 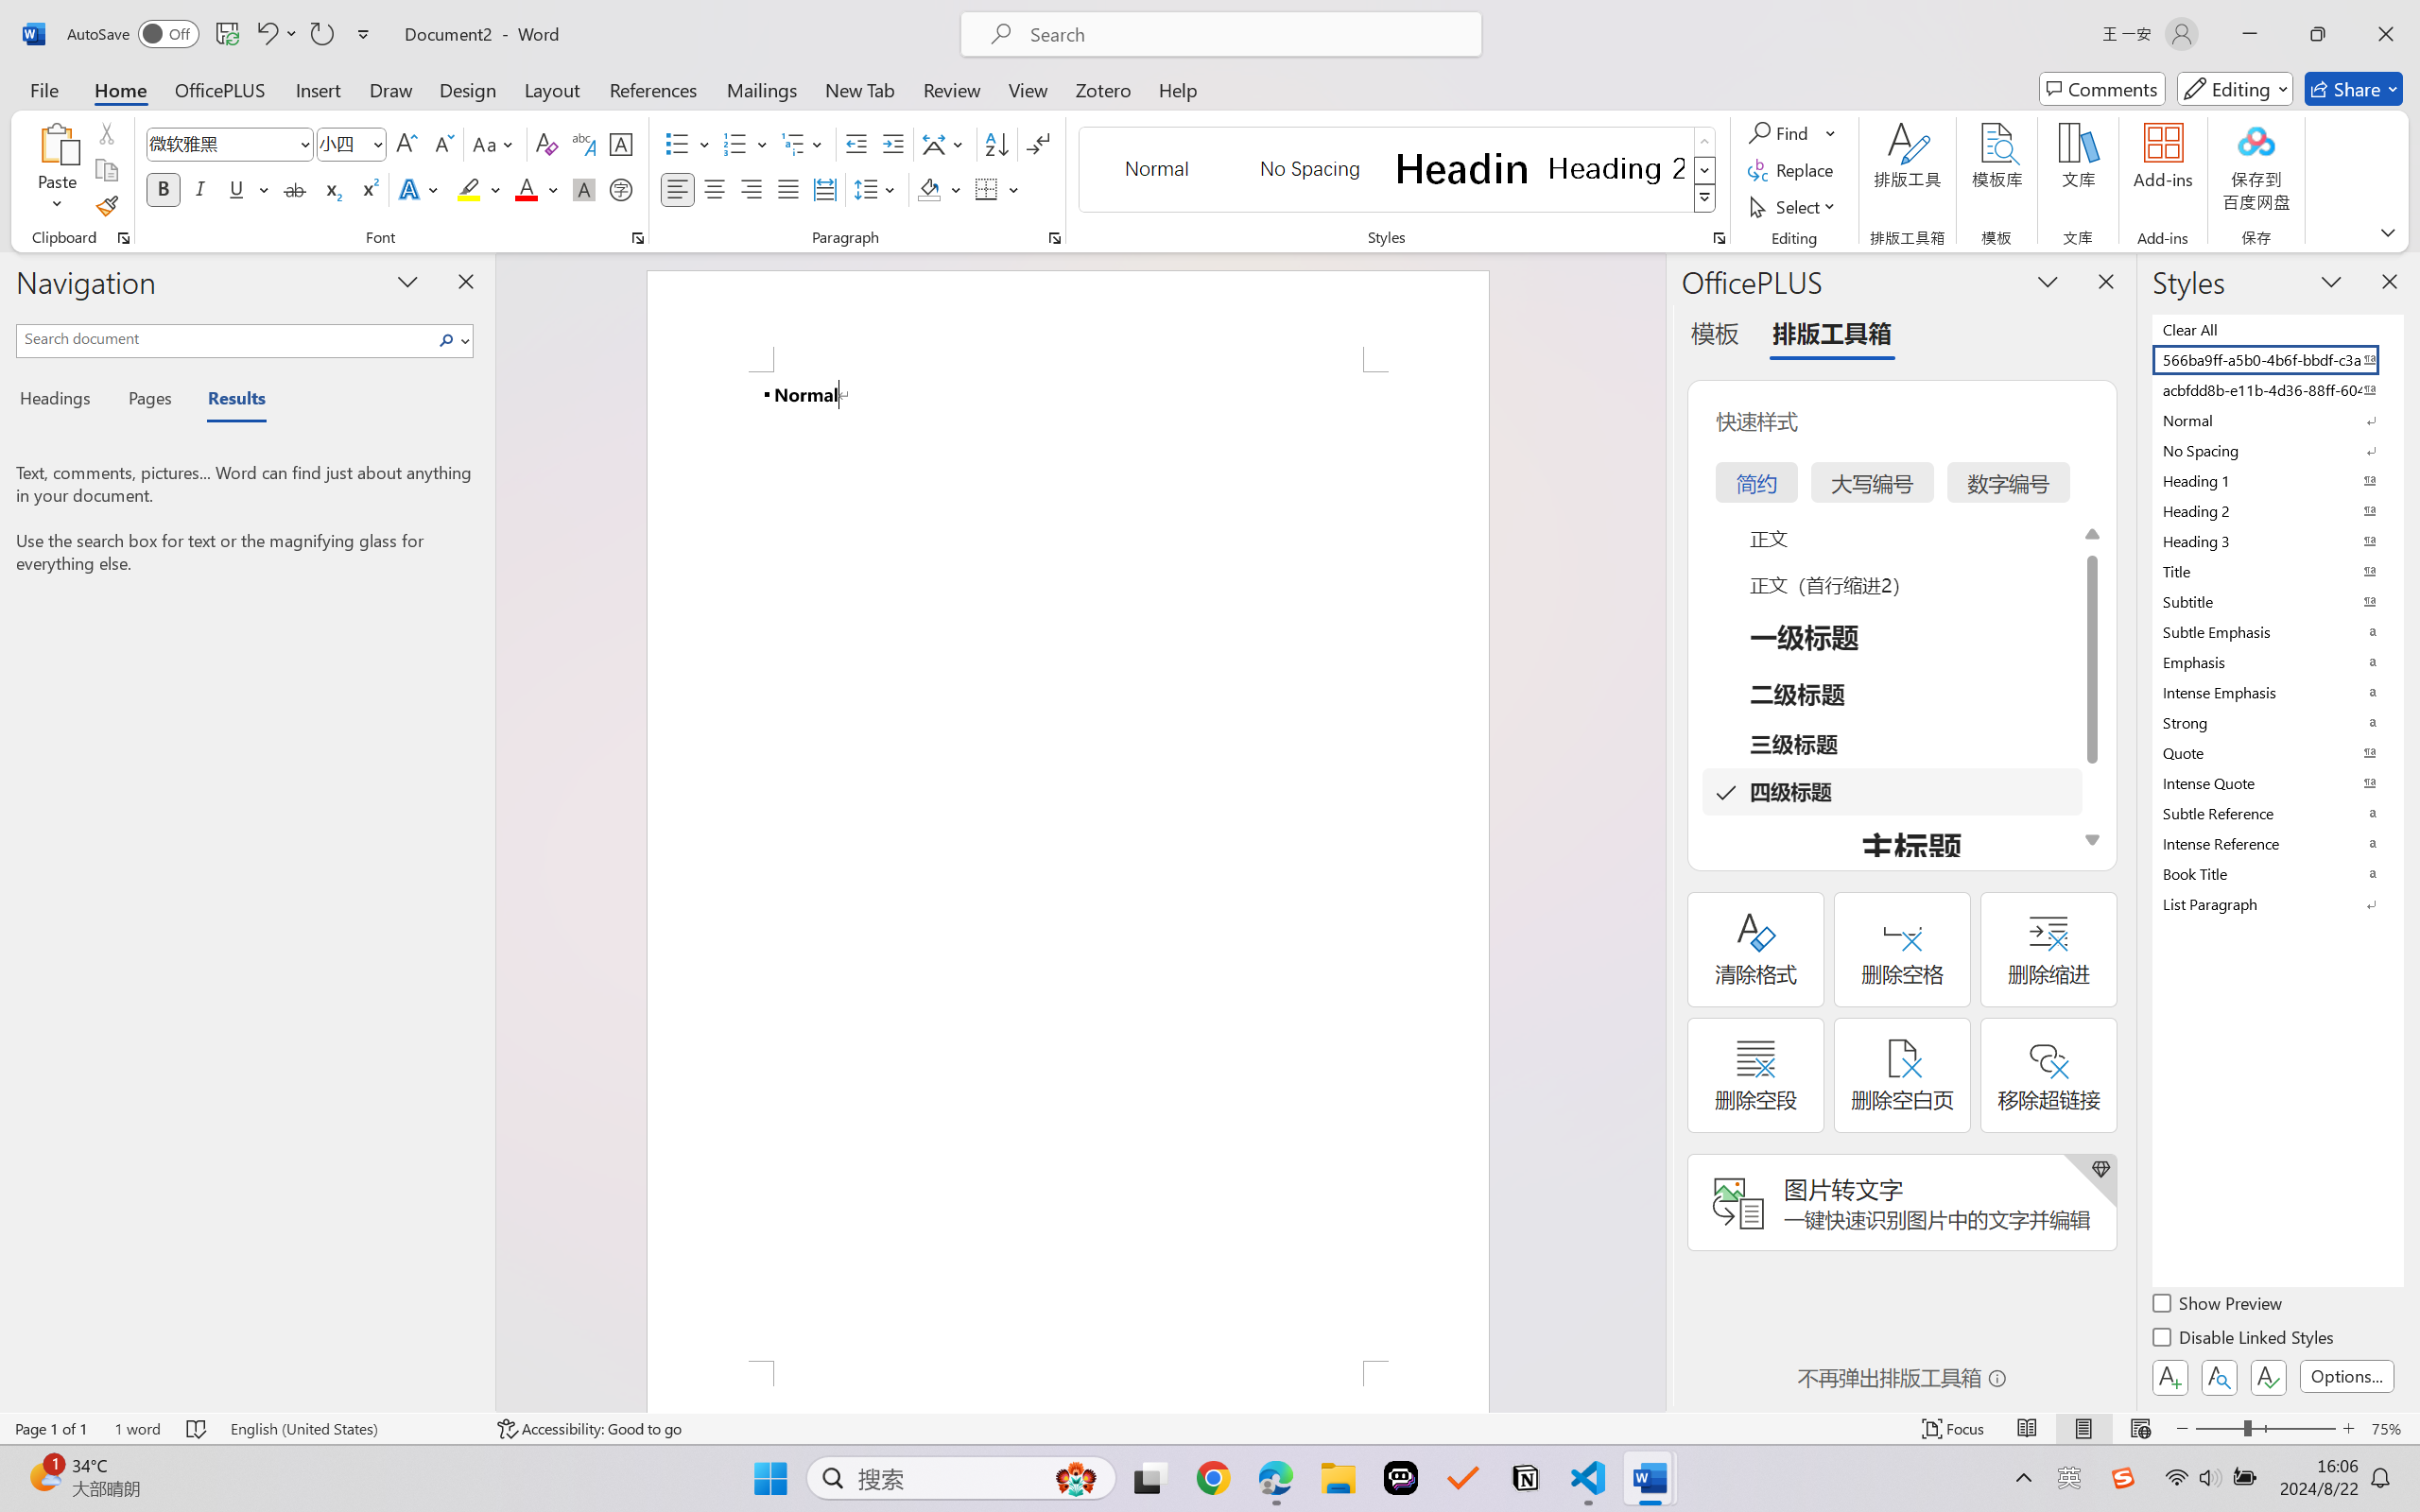 I want to click on Emphasis, so click(x=2276, y=661).